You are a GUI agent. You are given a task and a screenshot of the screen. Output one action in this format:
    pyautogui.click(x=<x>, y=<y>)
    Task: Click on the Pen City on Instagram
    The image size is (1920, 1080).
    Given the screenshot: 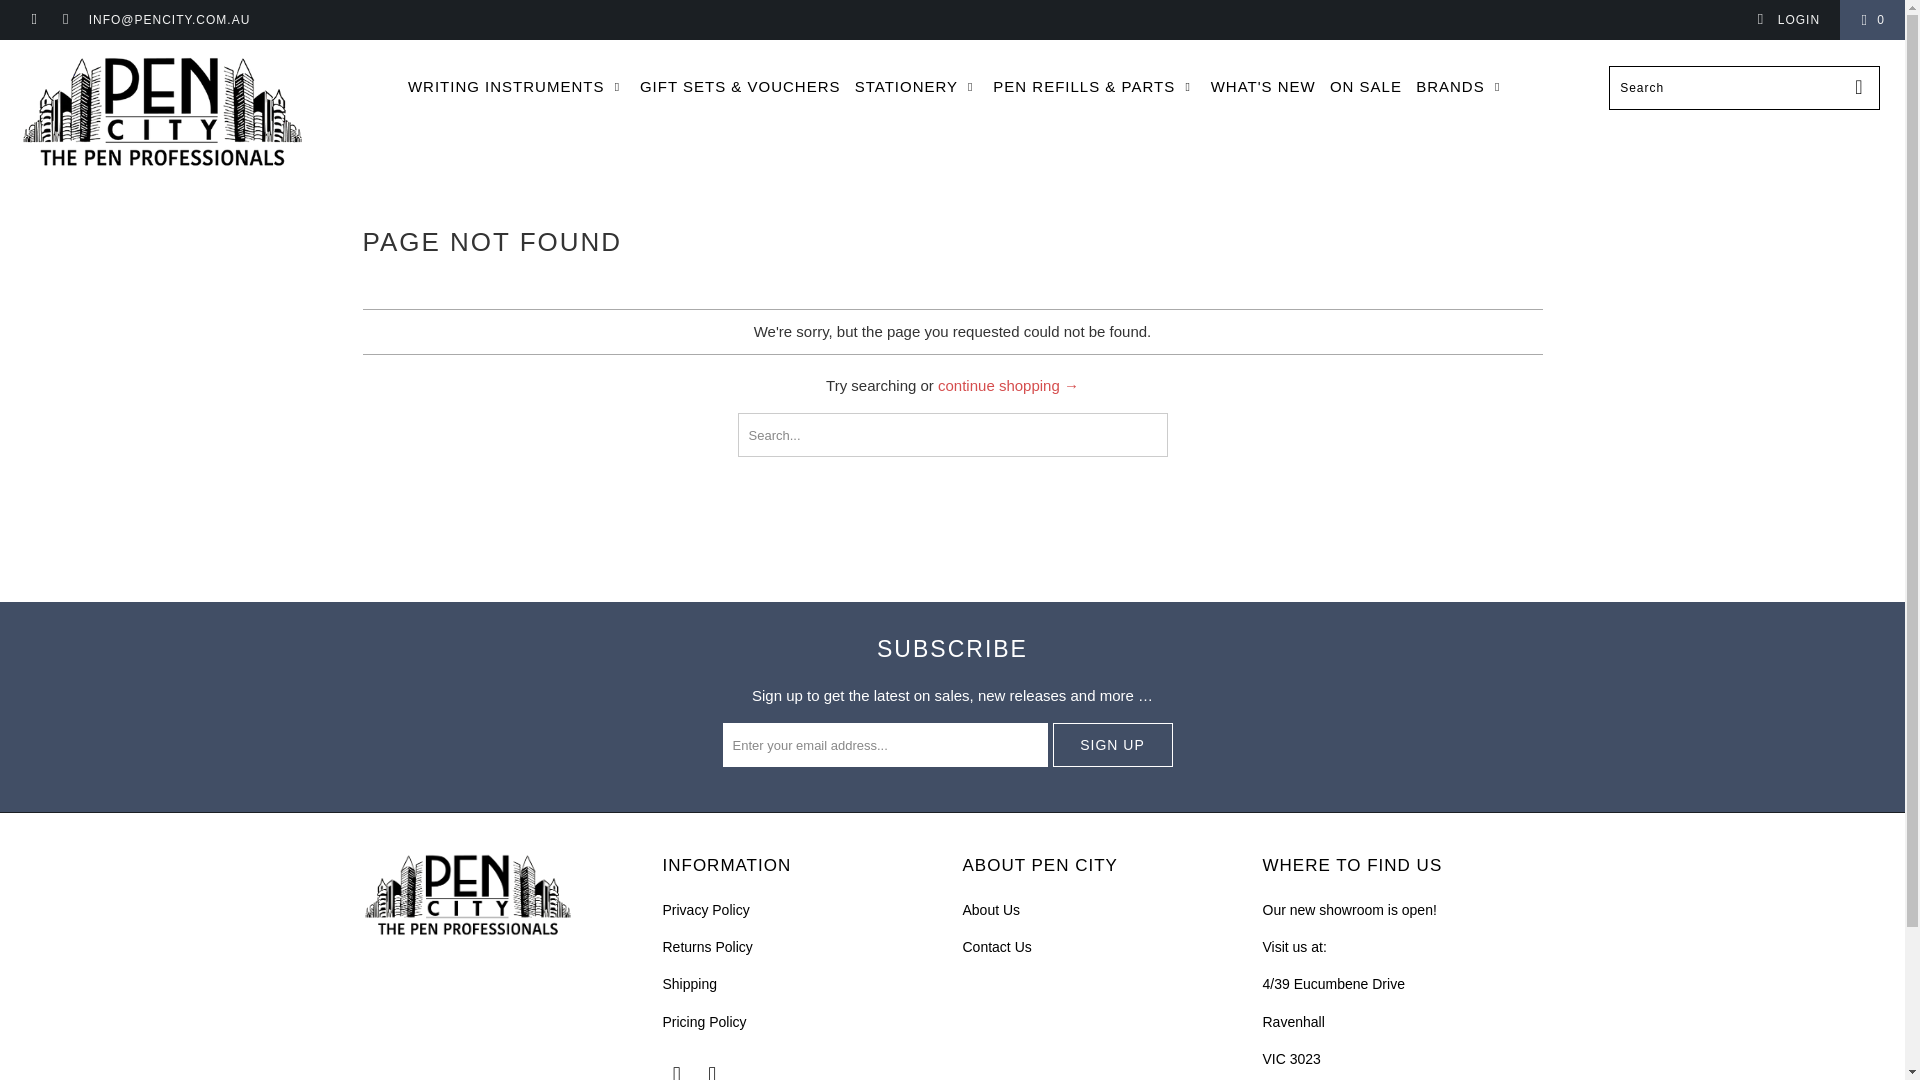 What is the action you would take?
    pyautogui.click(x=712, y=1071)
    